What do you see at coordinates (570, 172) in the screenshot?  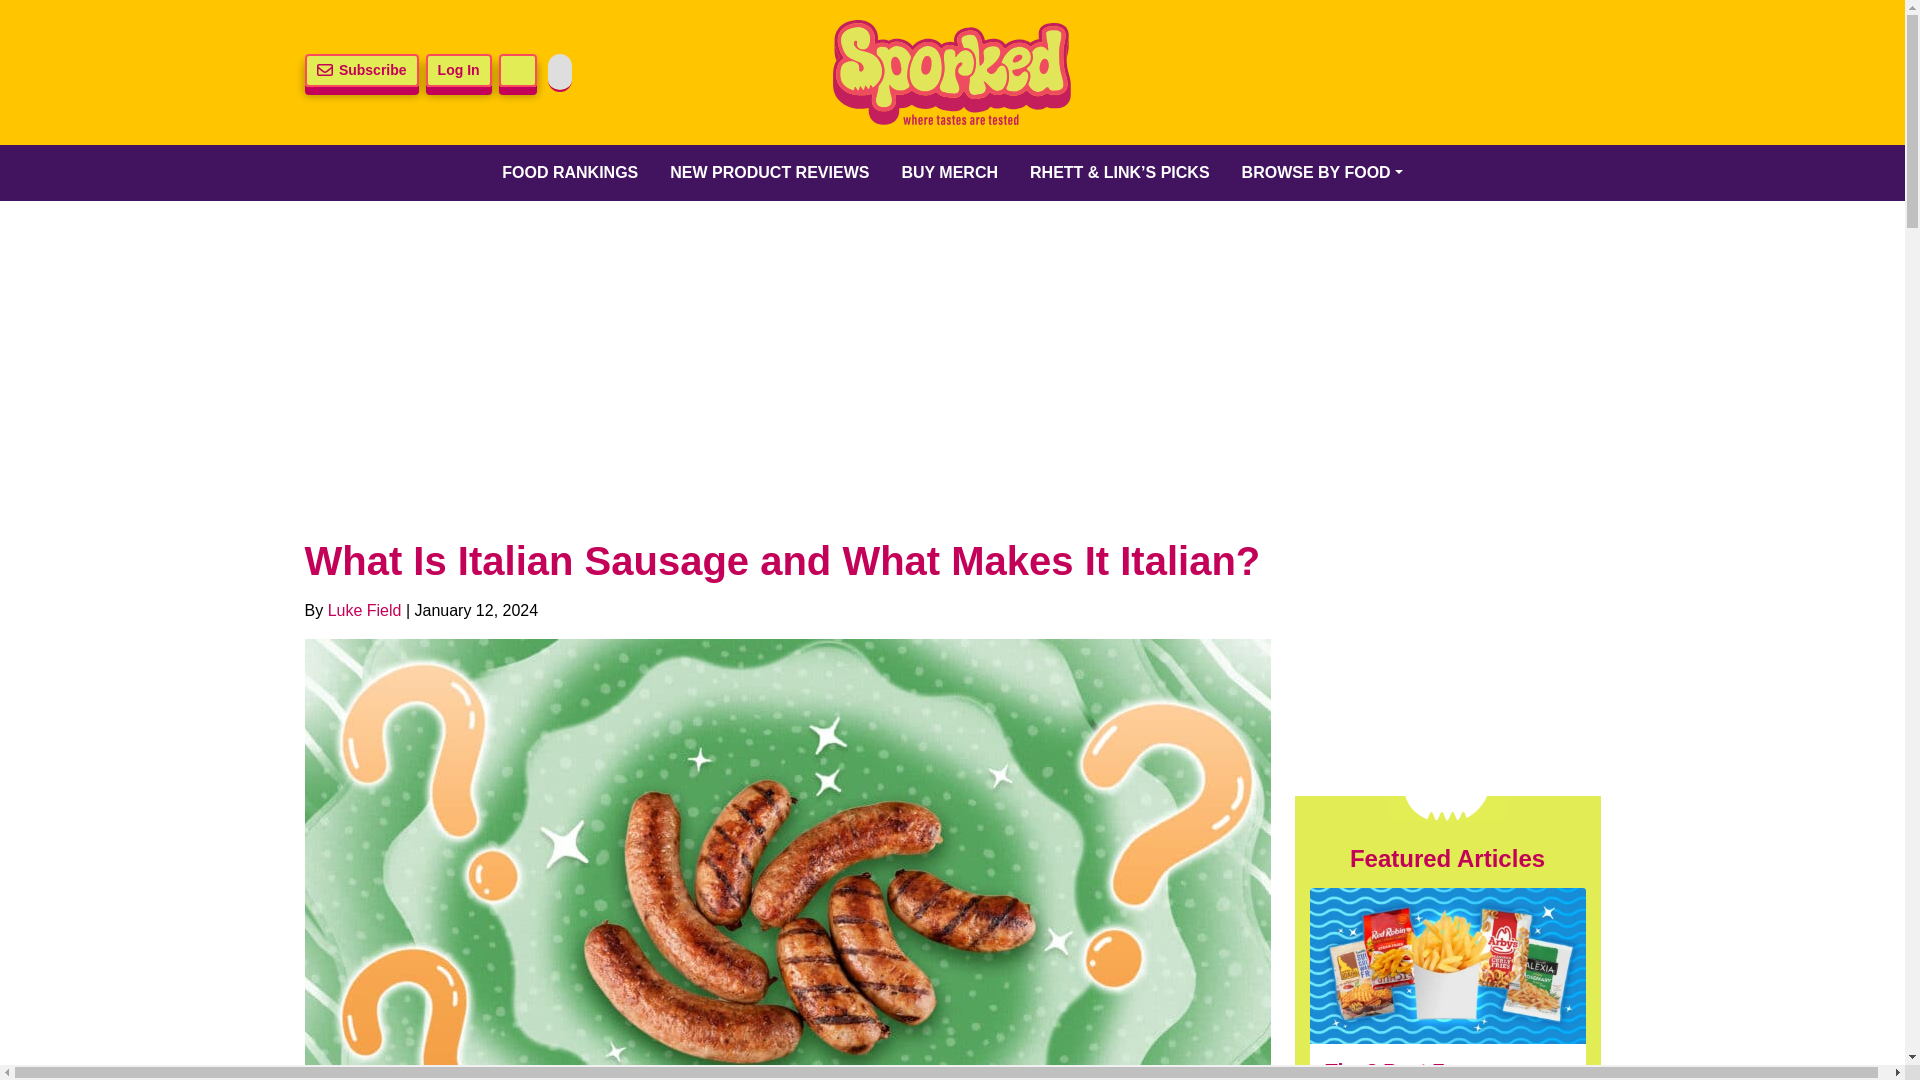 I see `FOOD RANKINGS` at bounding box center [570, 172].